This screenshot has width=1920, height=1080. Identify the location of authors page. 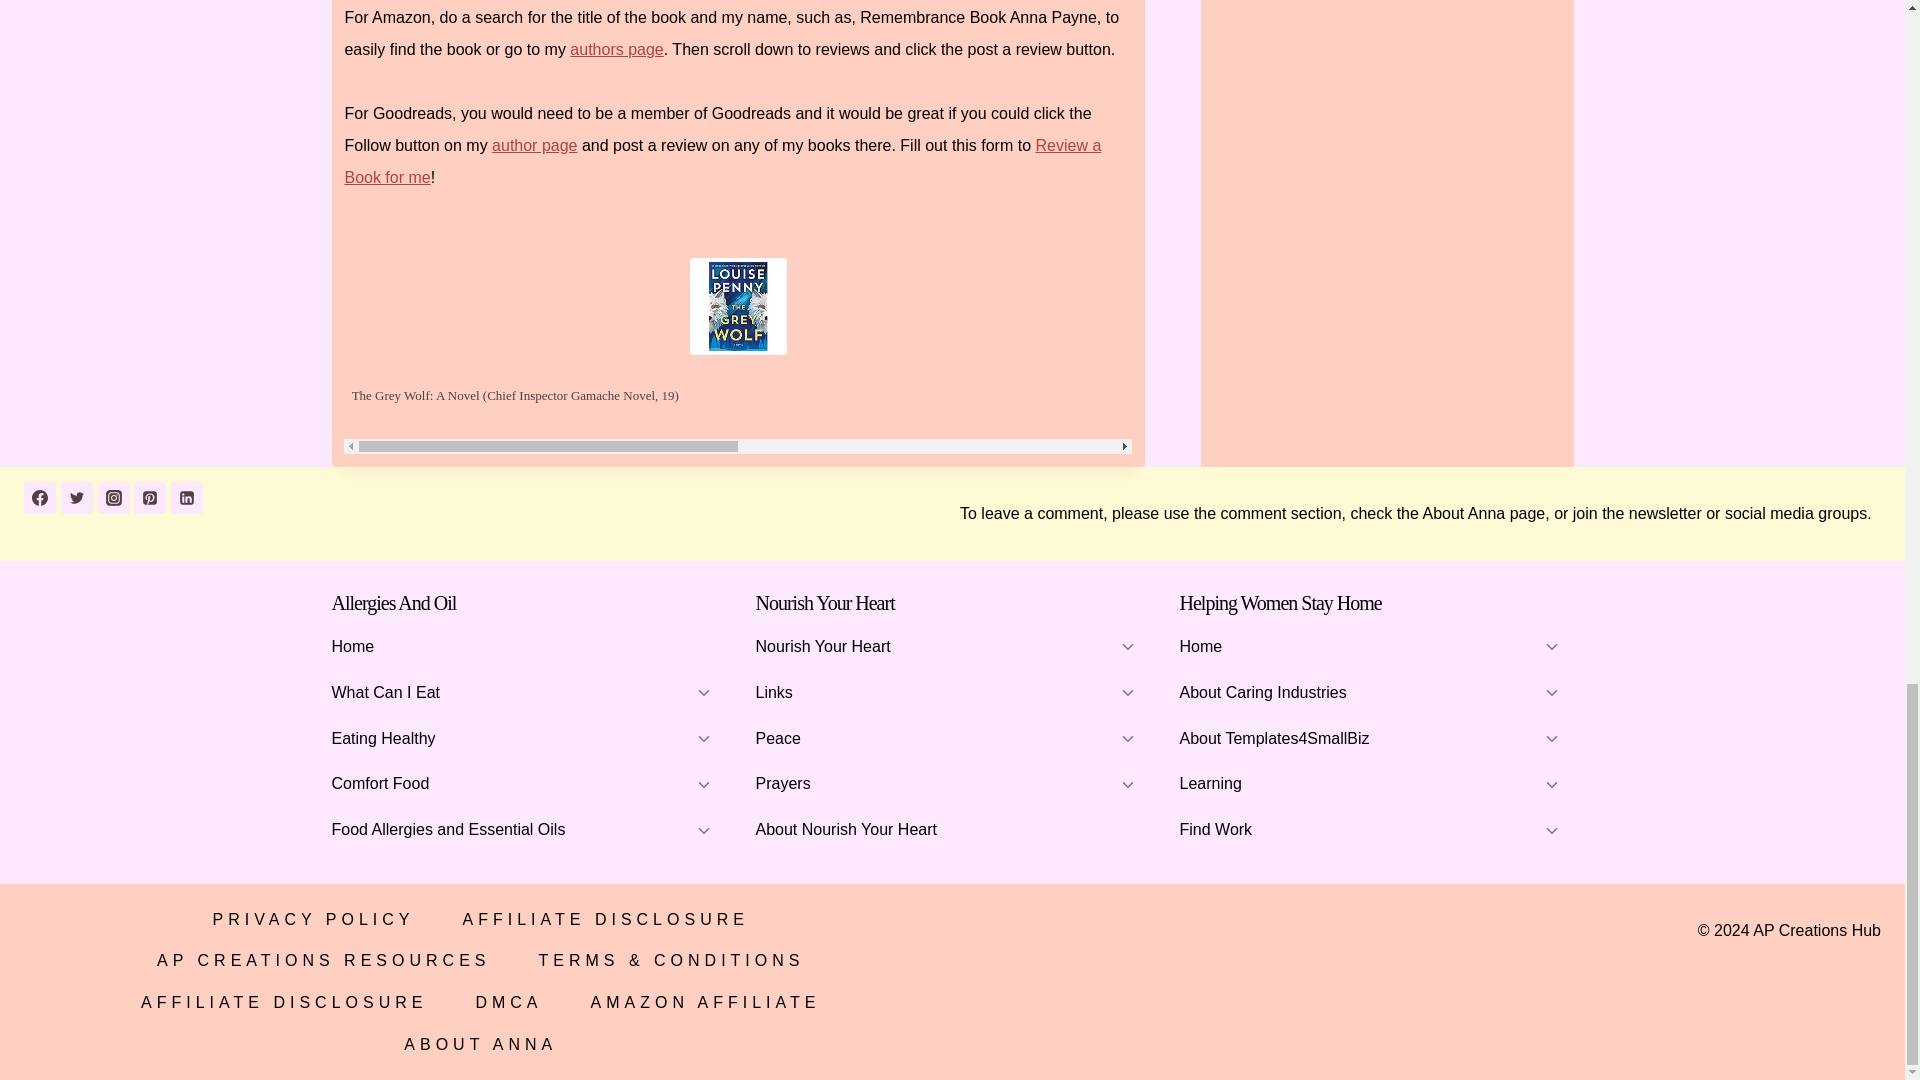
(616, 50).